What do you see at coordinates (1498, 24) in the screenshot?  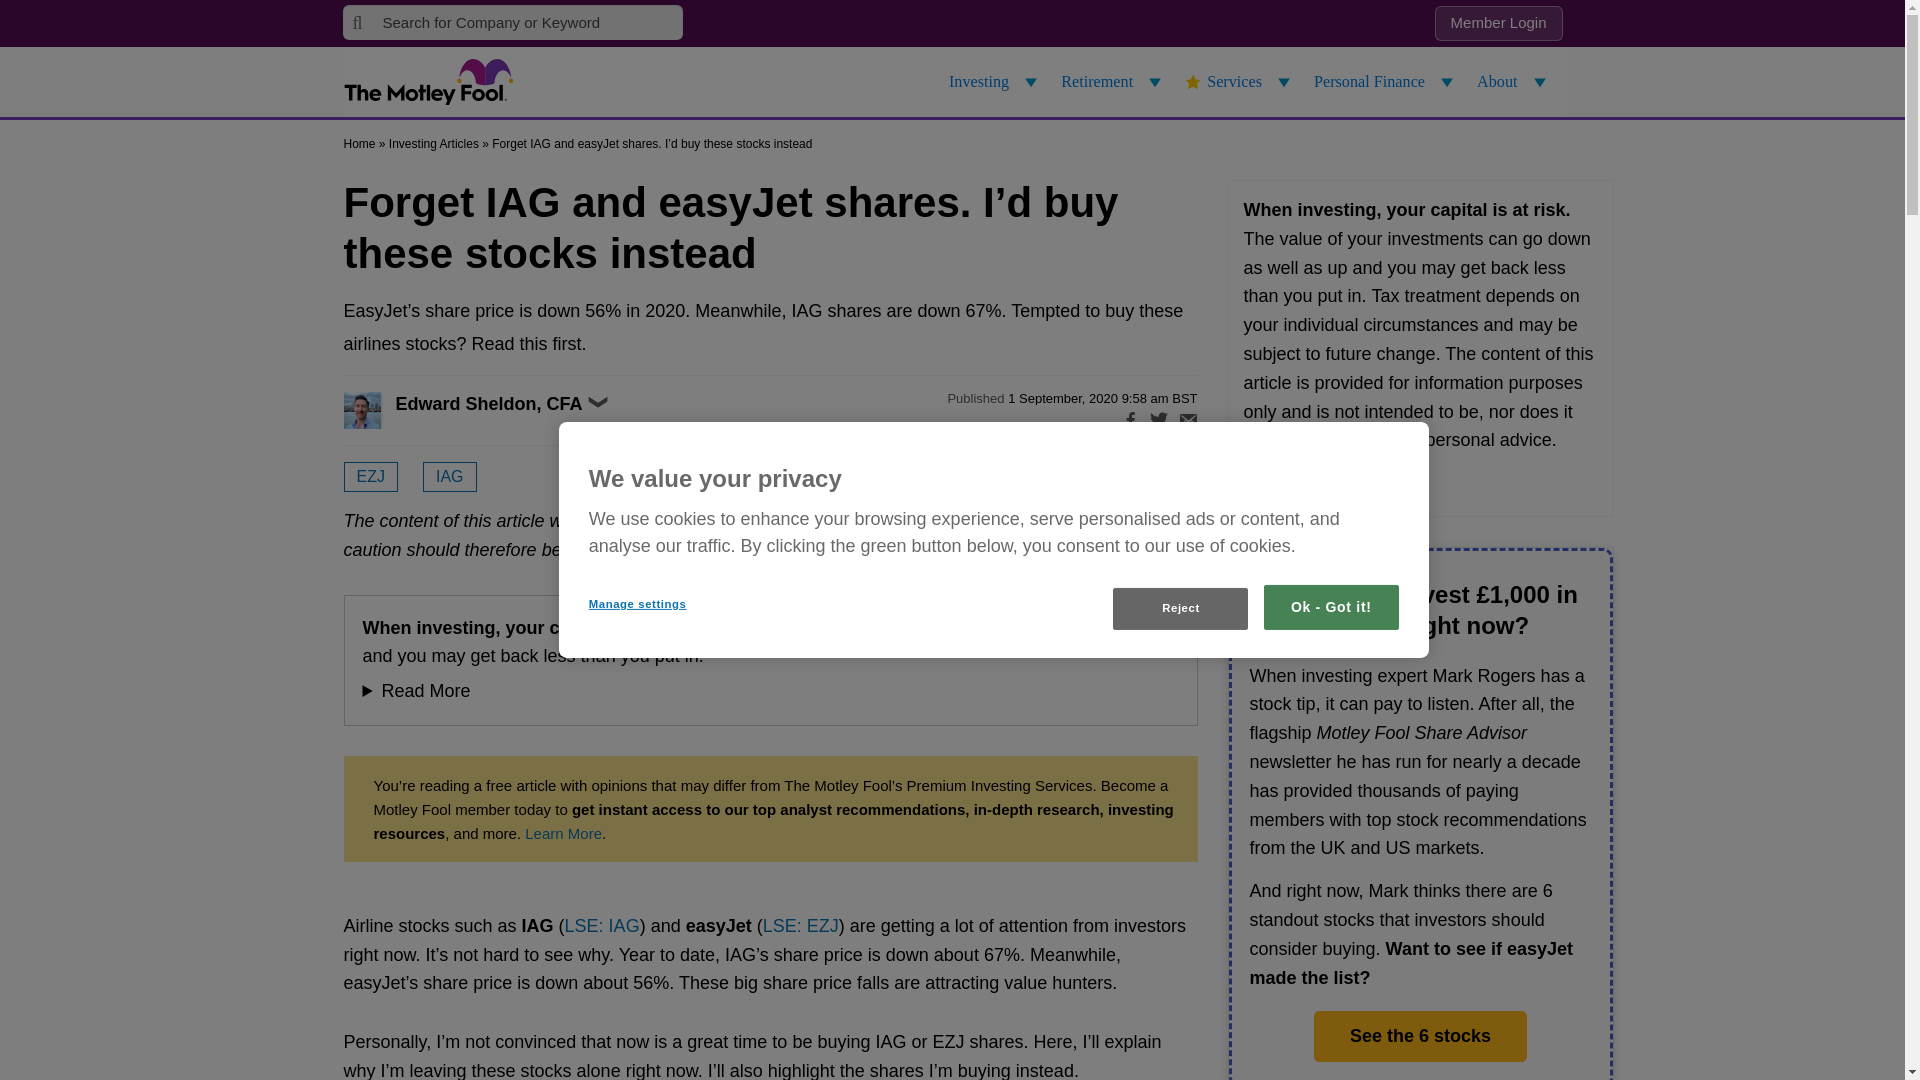 I see `Member Login` at bounding box center [1498, 24].